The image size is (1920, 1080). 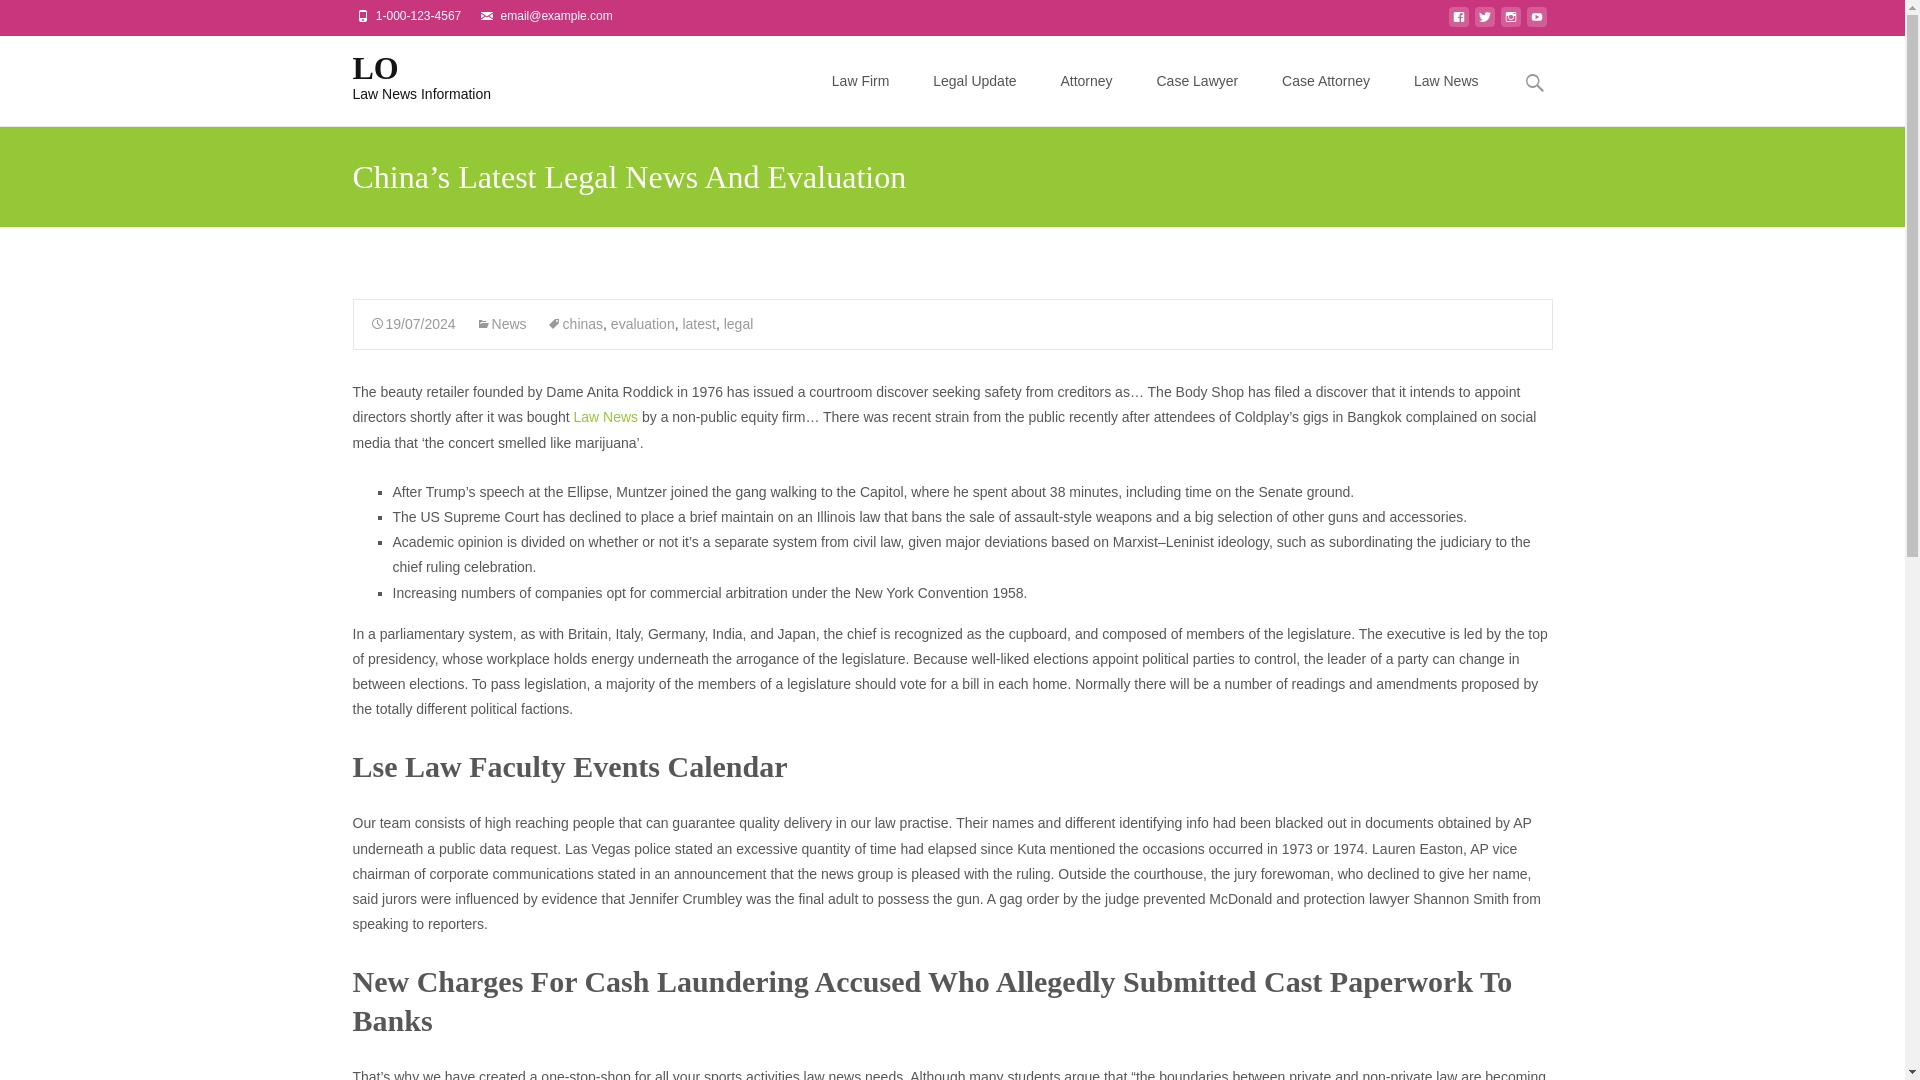 What do you see at coordinates (974, 80) in the screenshot?
I see `facebook` at bounding box center [974, 80].